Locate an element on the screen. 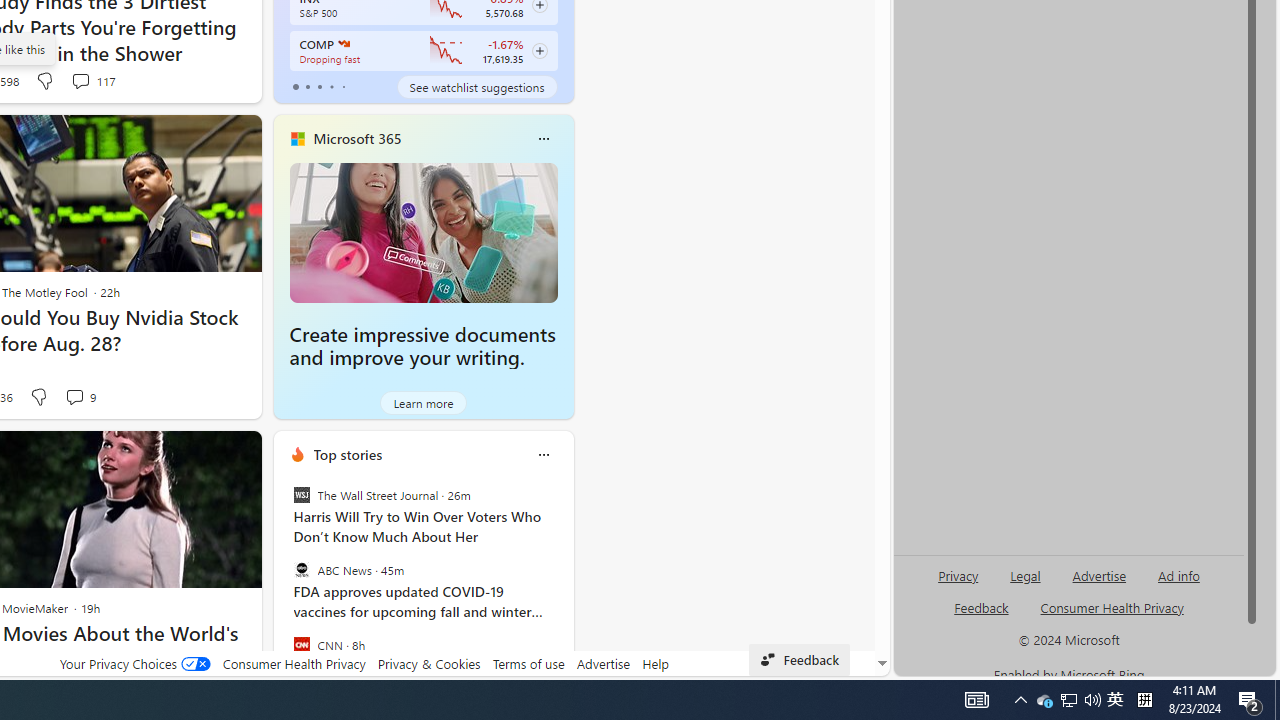 This screenshot has width=1280, height=720. Top stories is located at coordinates (348, 454).